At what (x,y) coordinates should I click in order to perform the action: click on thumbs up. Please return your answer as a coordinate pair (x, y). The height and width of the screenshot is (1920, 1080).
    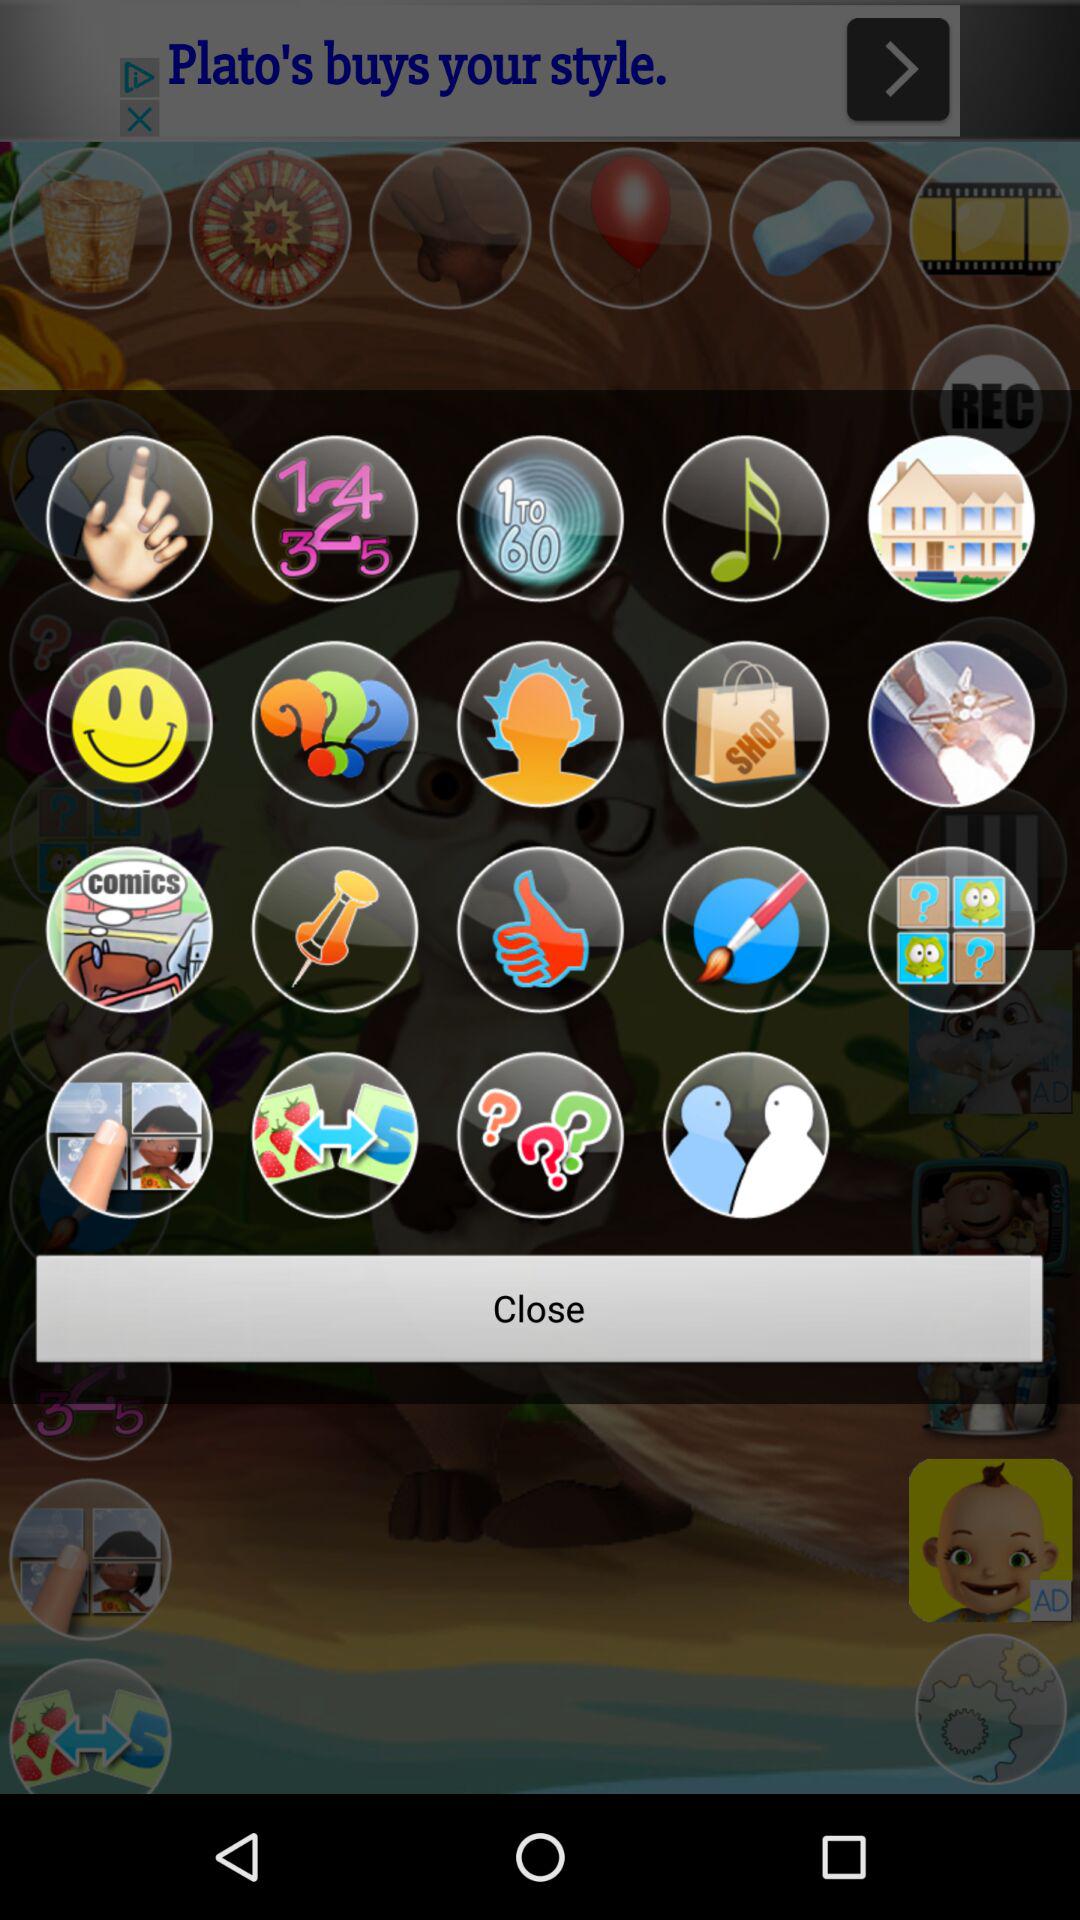
    Looking at the image, I should click on (540, 930).